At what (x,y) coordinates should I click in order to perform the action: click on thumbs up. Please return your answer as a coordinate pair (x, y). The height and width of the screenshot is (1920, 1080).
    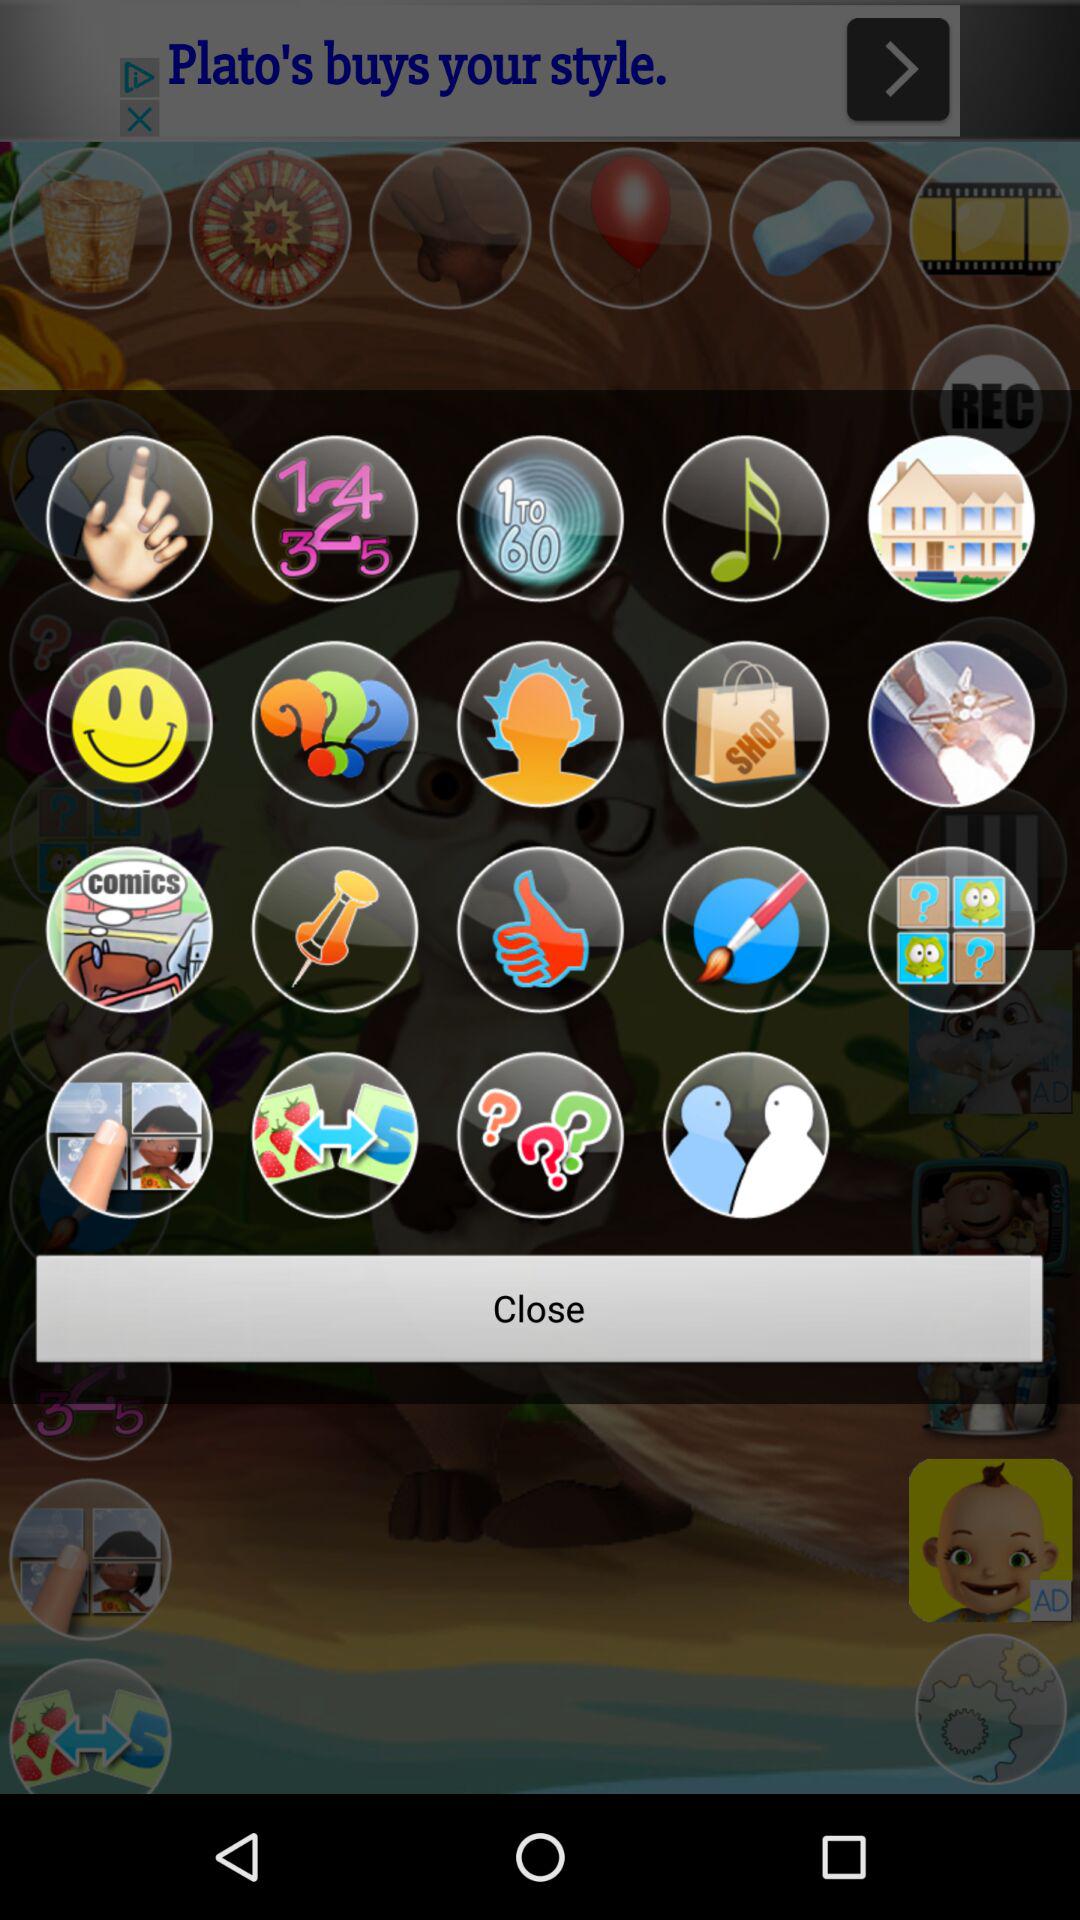
    Looking at the image, I should click on (540, 930).